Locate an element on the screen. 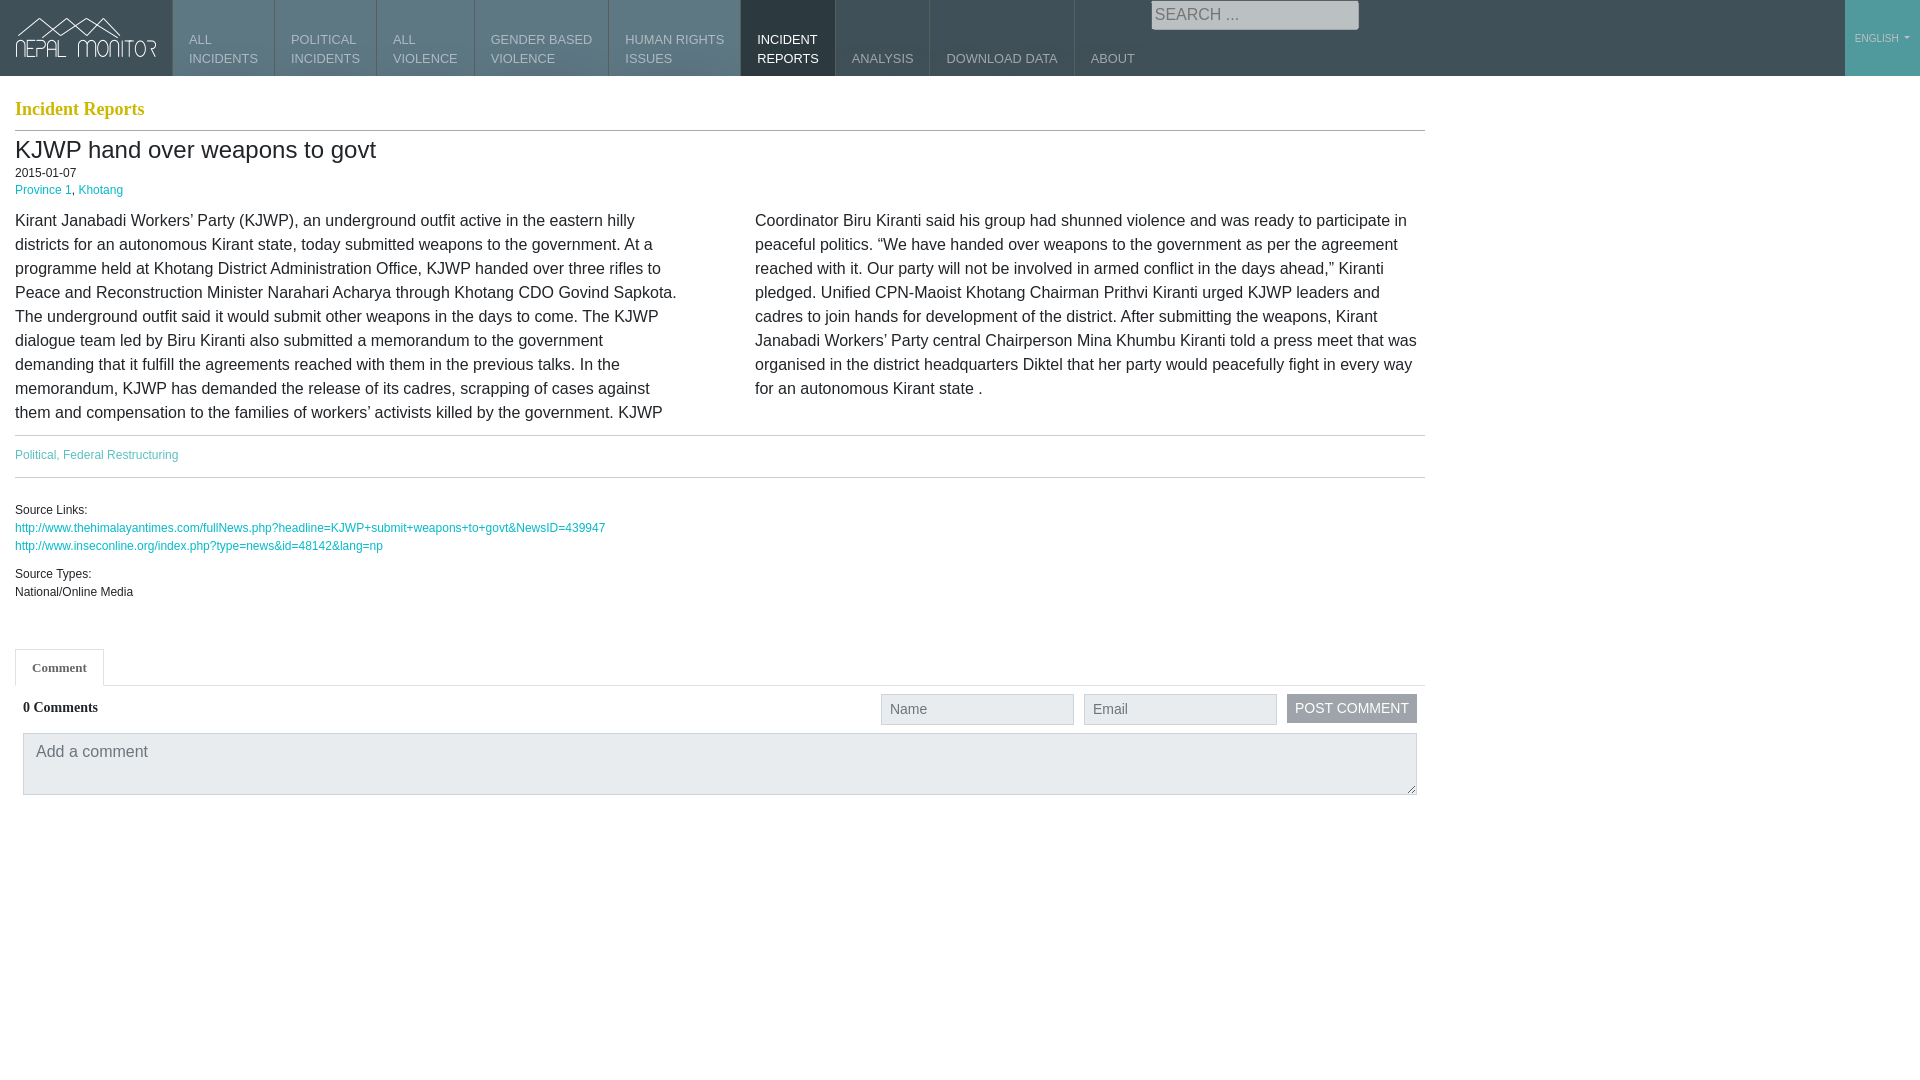 The image size is (1920, 1080). Federal Restructuring is located at coordinates (882, 38).